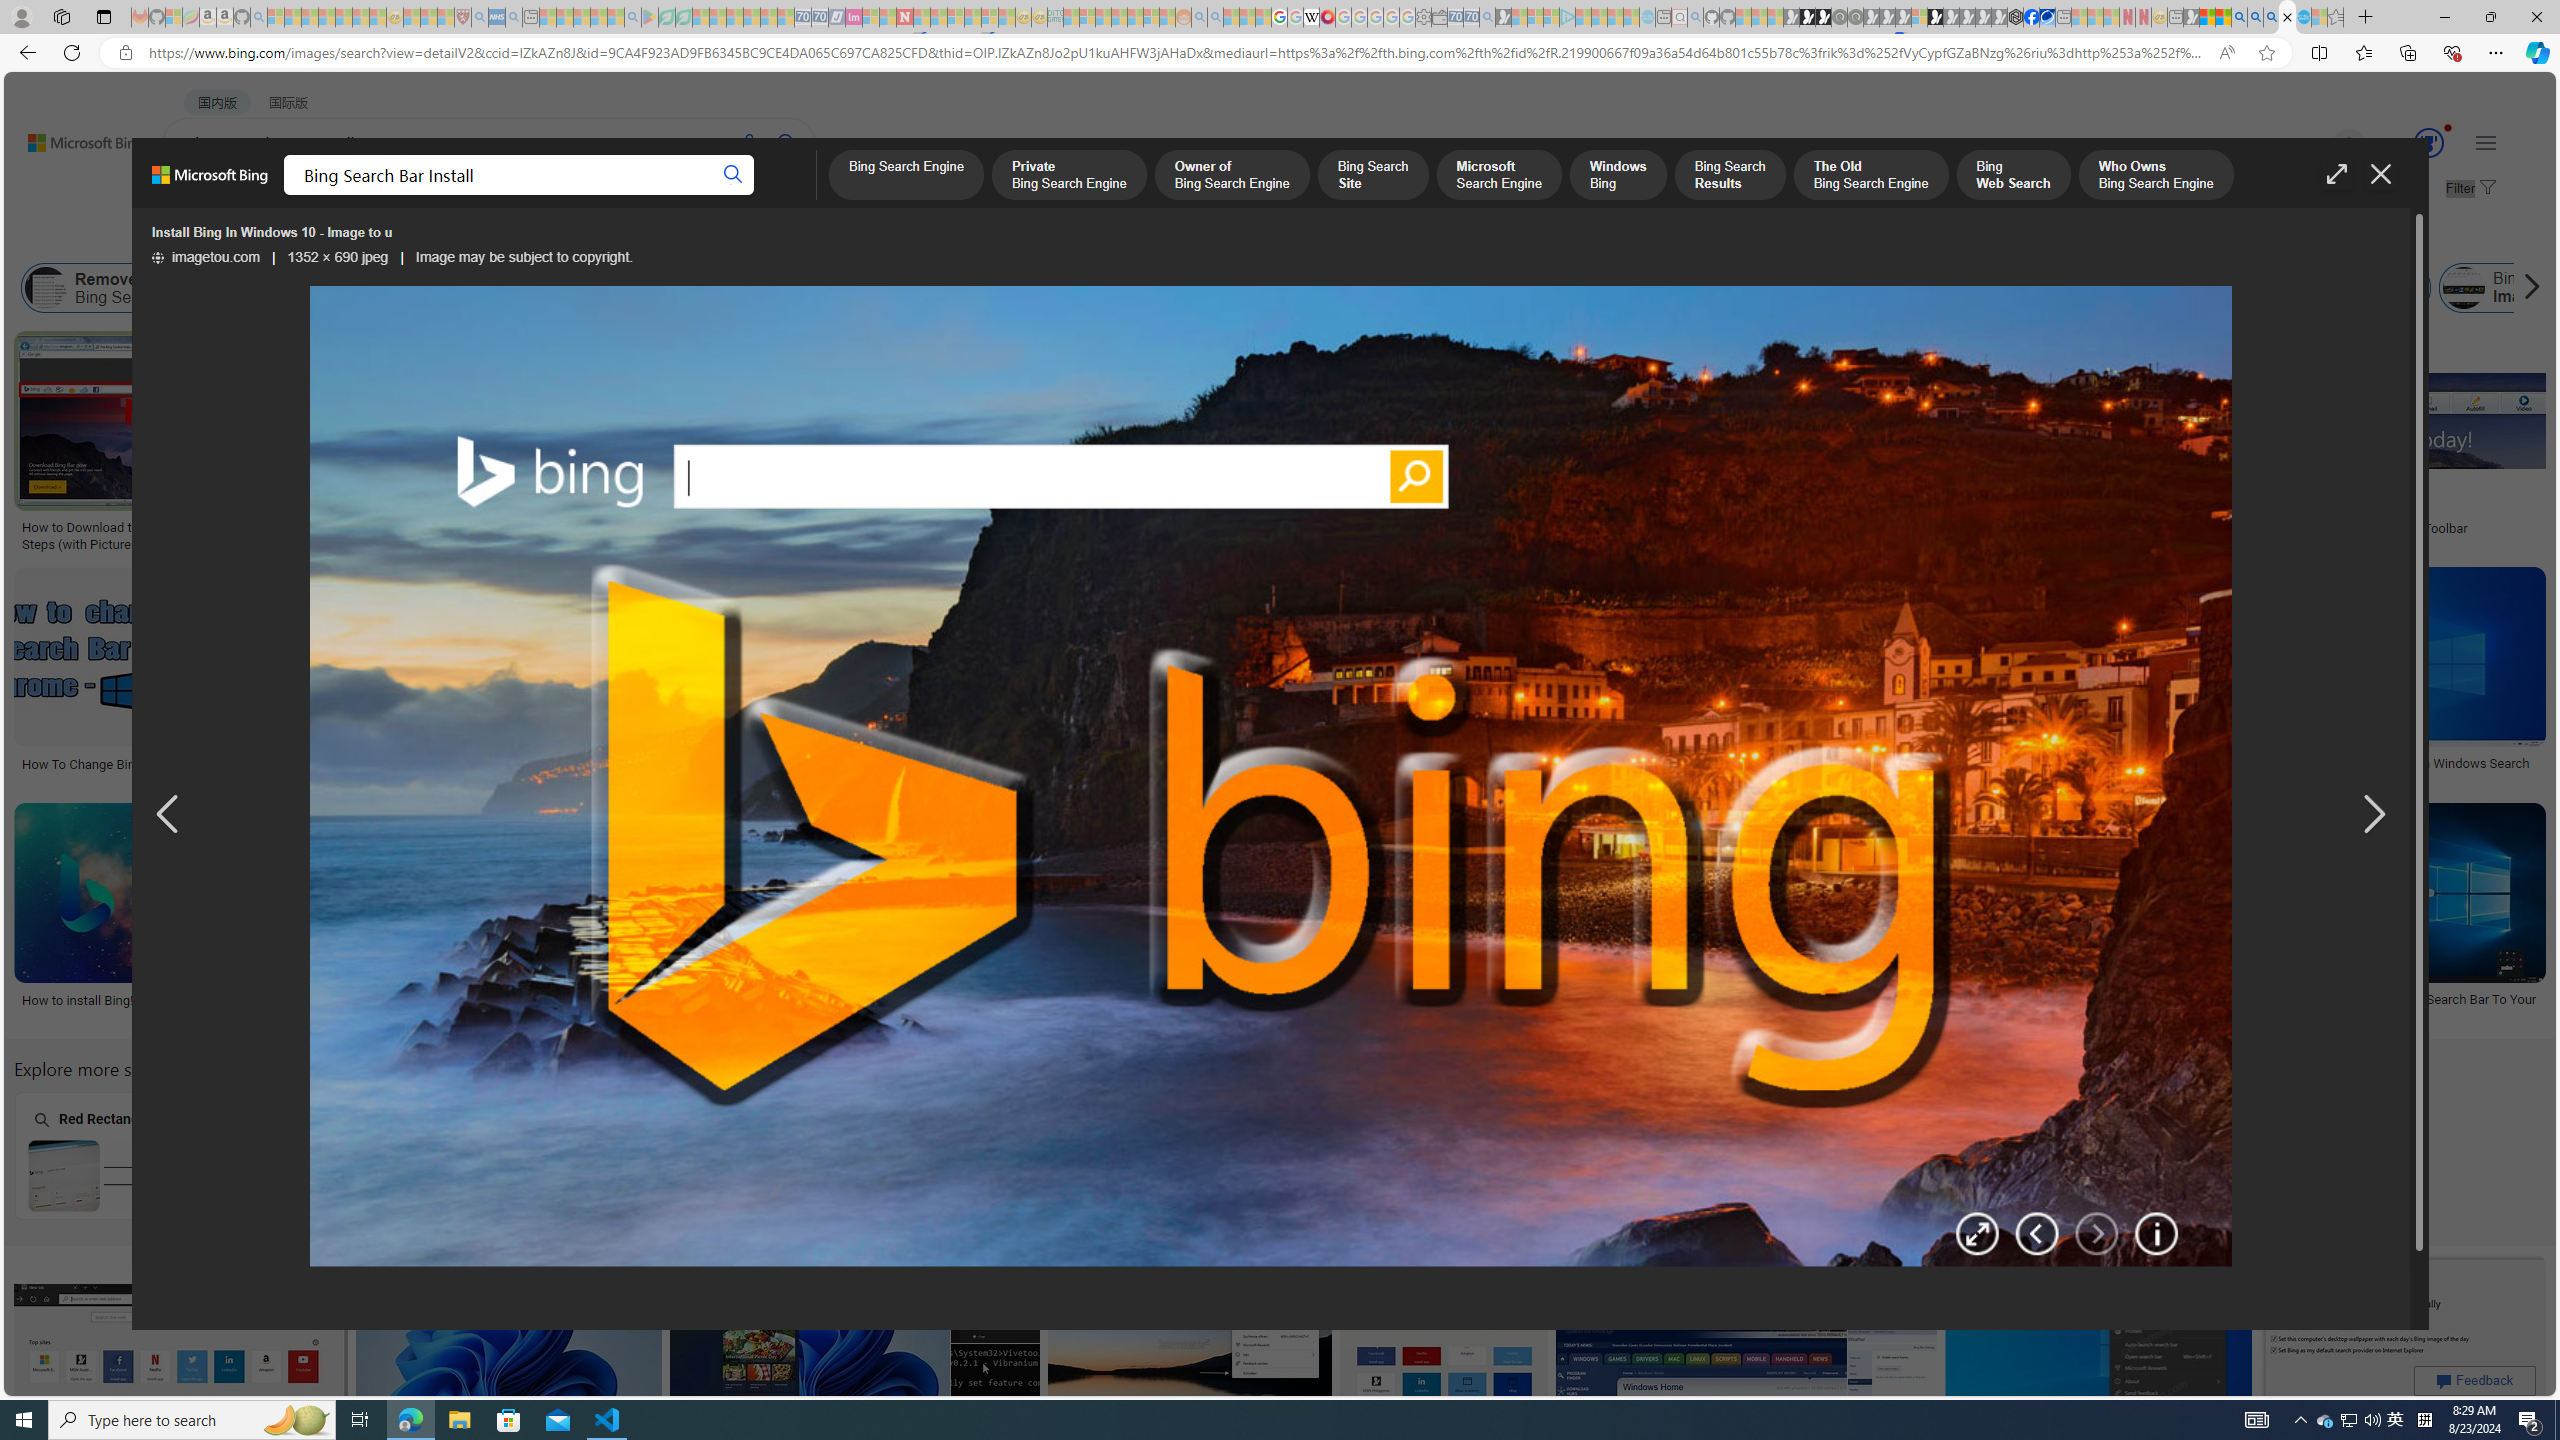 Image resolution: width=2560 pixels, height=1440 pixels. I want to click on Install Bing In Windows 10 - Image to uSave, so click(488, 917).